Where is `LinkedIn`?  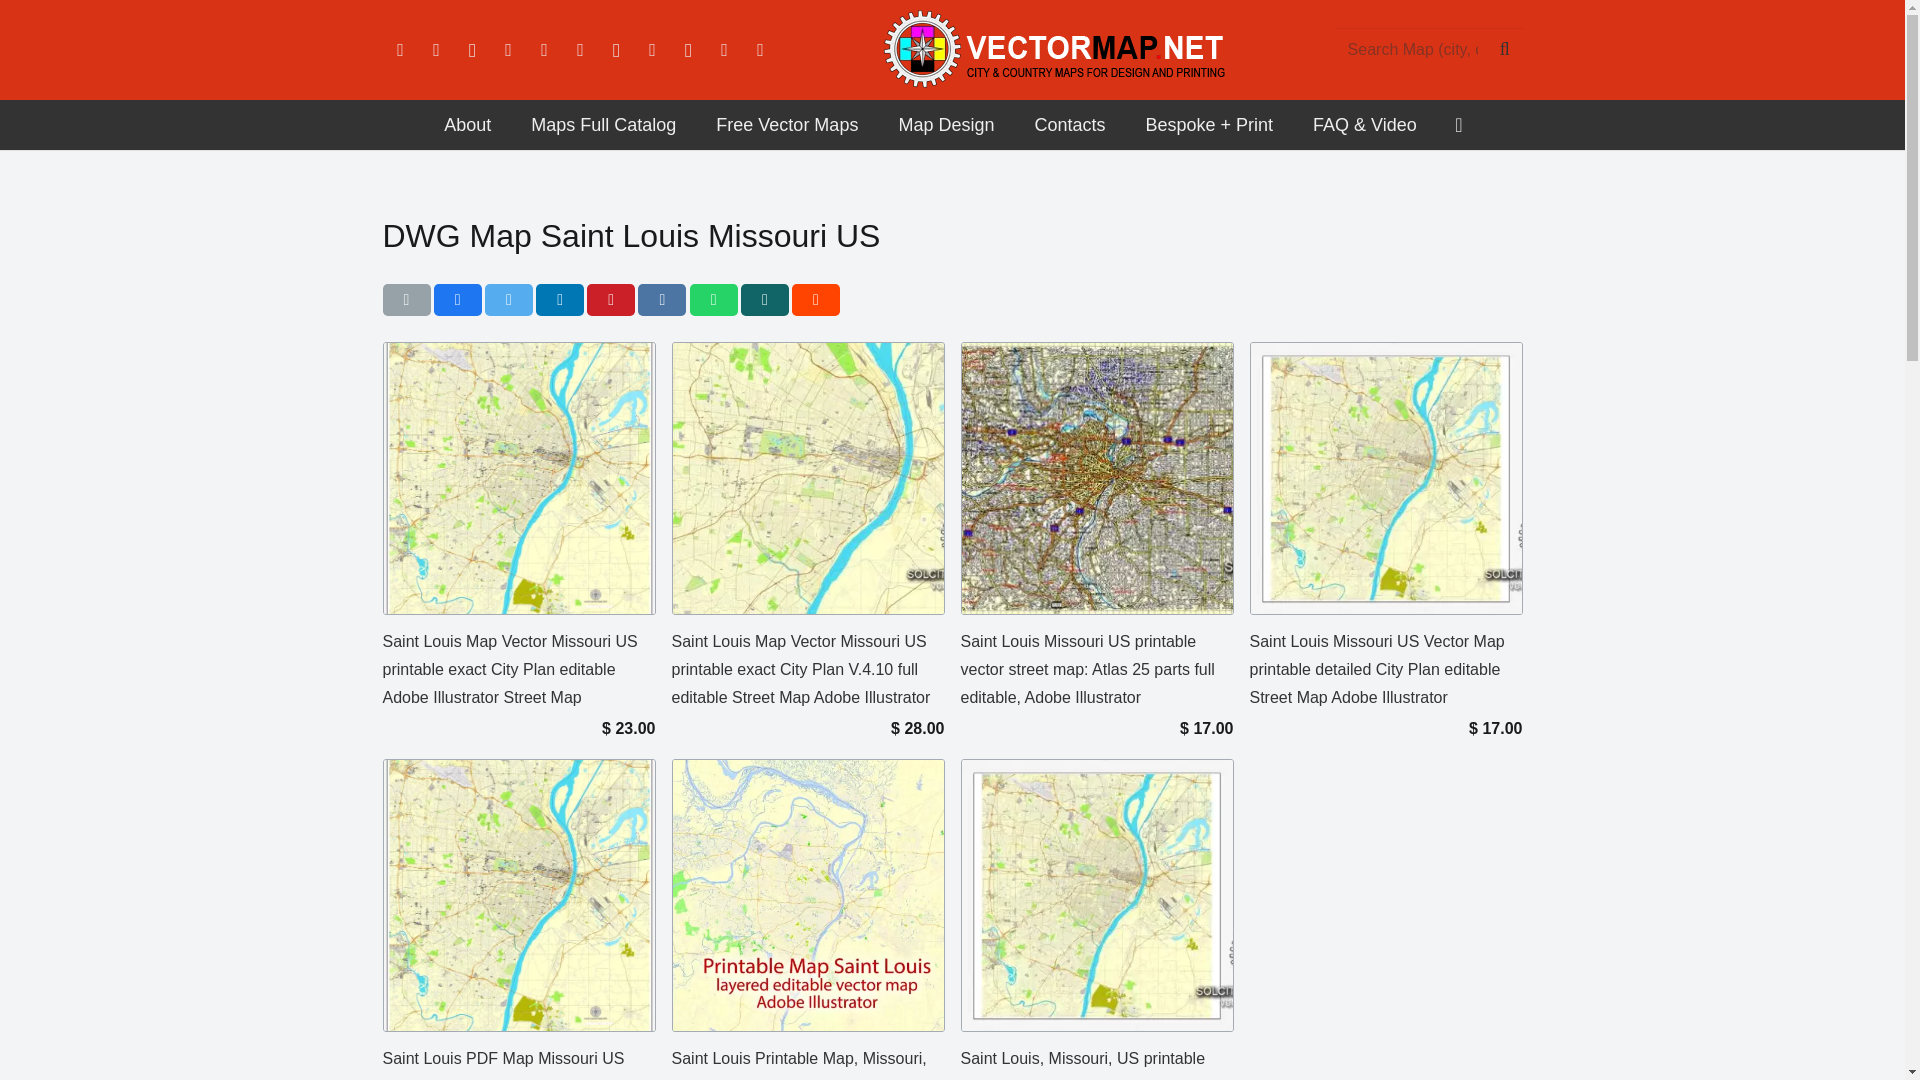
LinkedIn is located at coordinates (508, 50).